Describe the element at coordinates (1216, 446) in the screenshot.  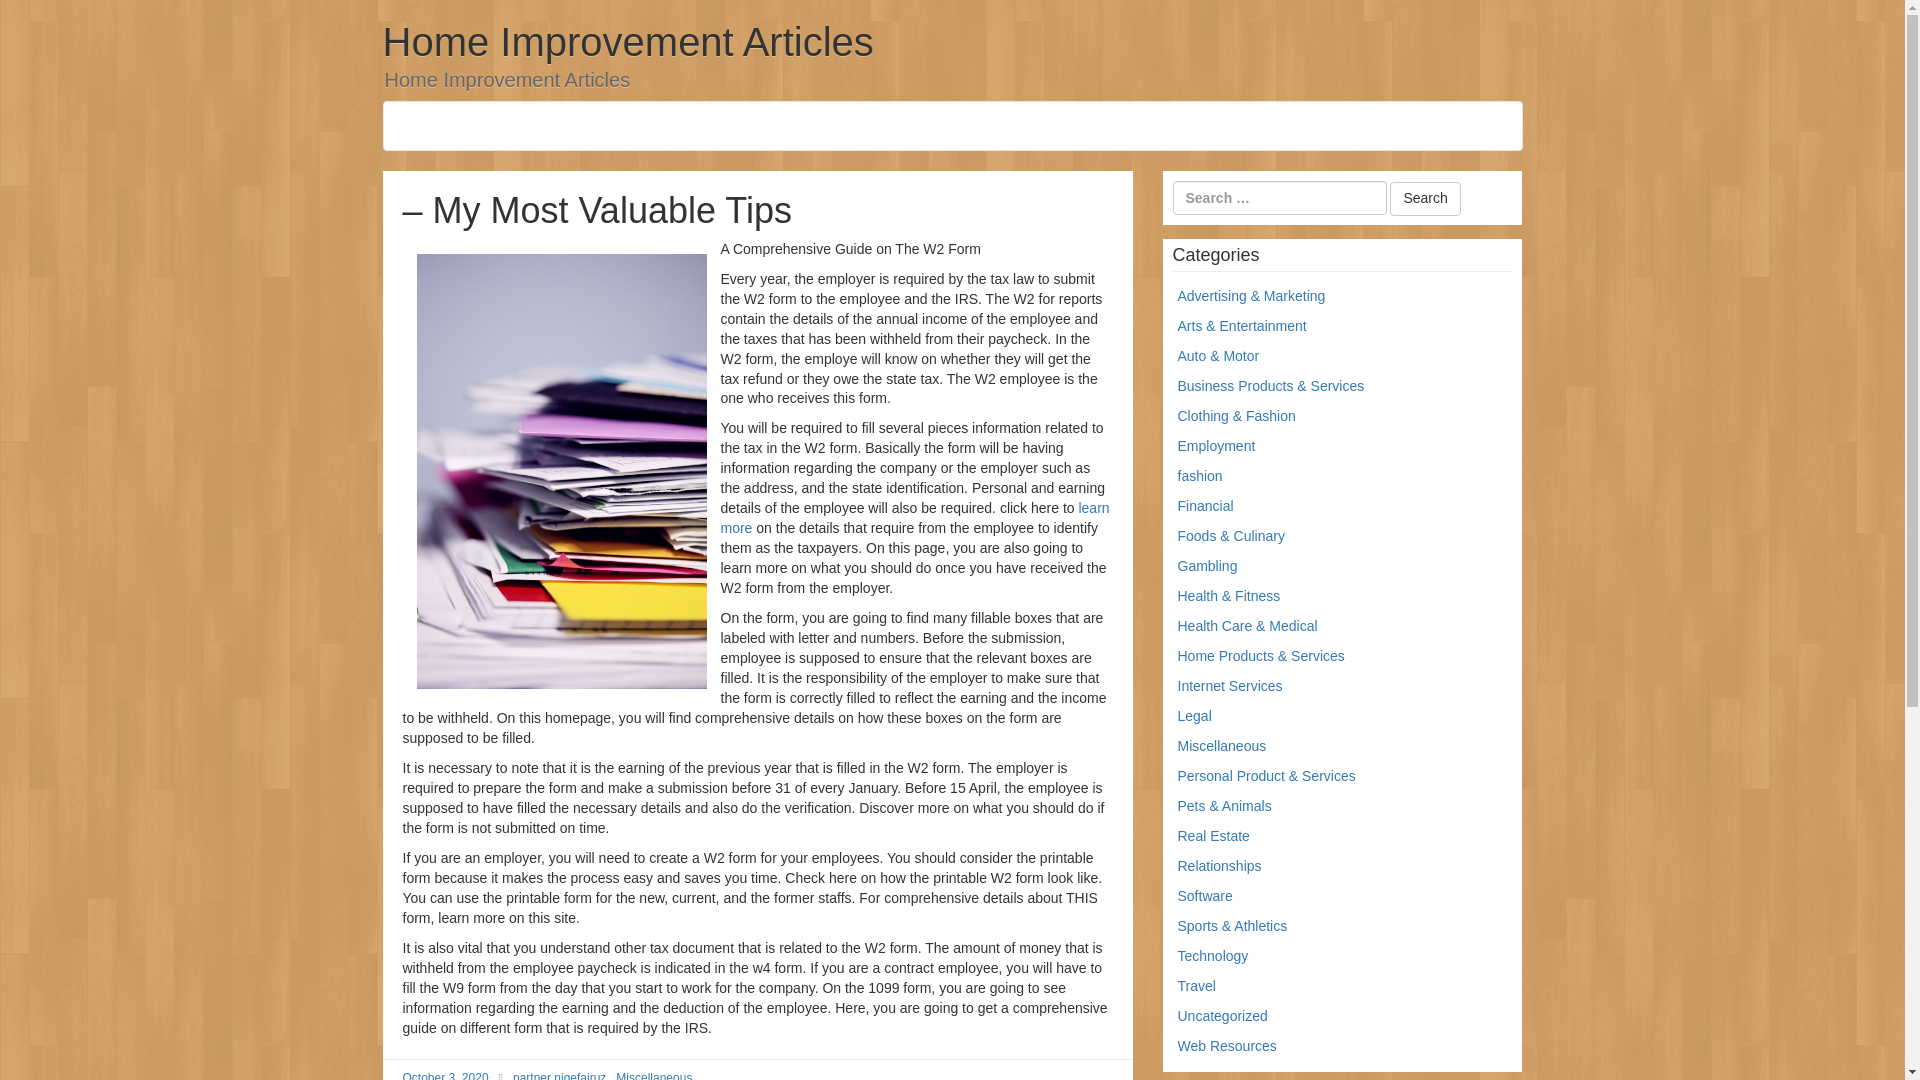
I see `Employment` at that location.